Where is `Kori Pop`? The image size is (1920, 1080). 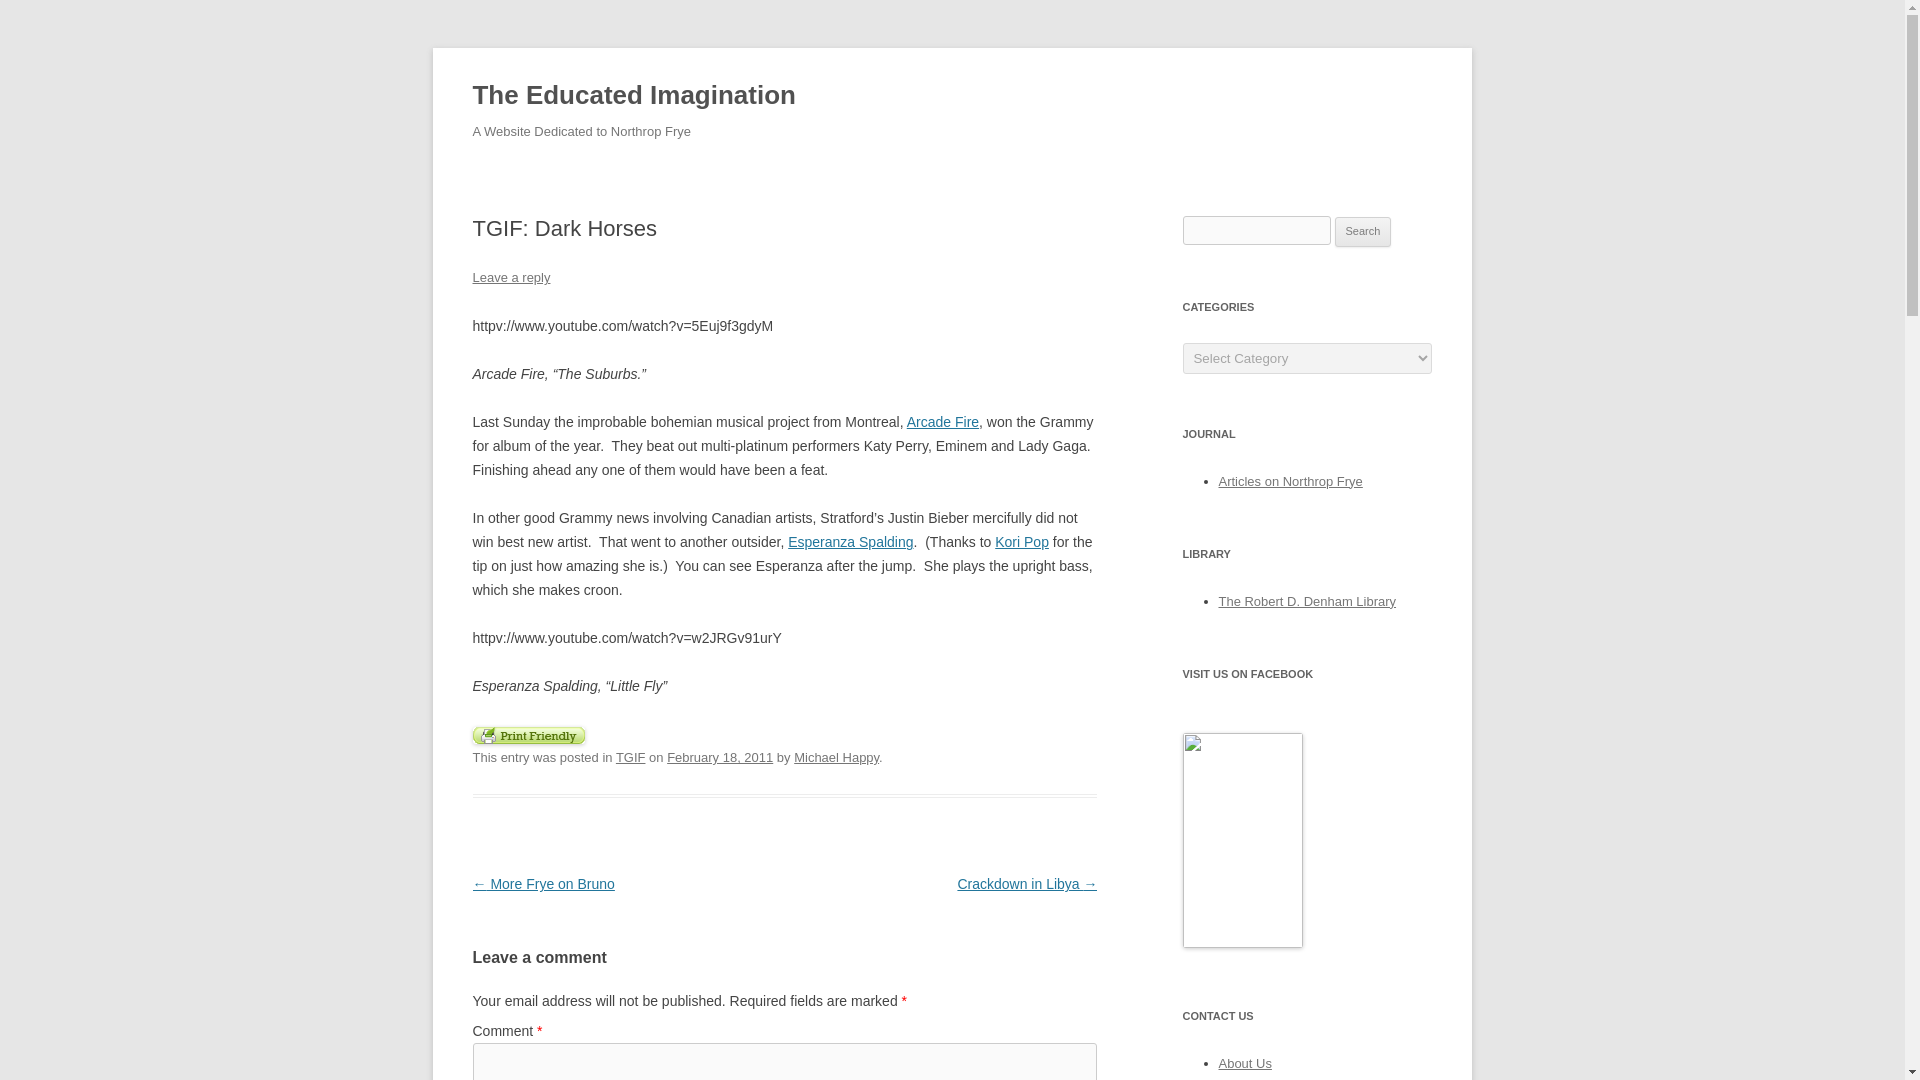 Kori Pop is located at coordinates (1021, 541).